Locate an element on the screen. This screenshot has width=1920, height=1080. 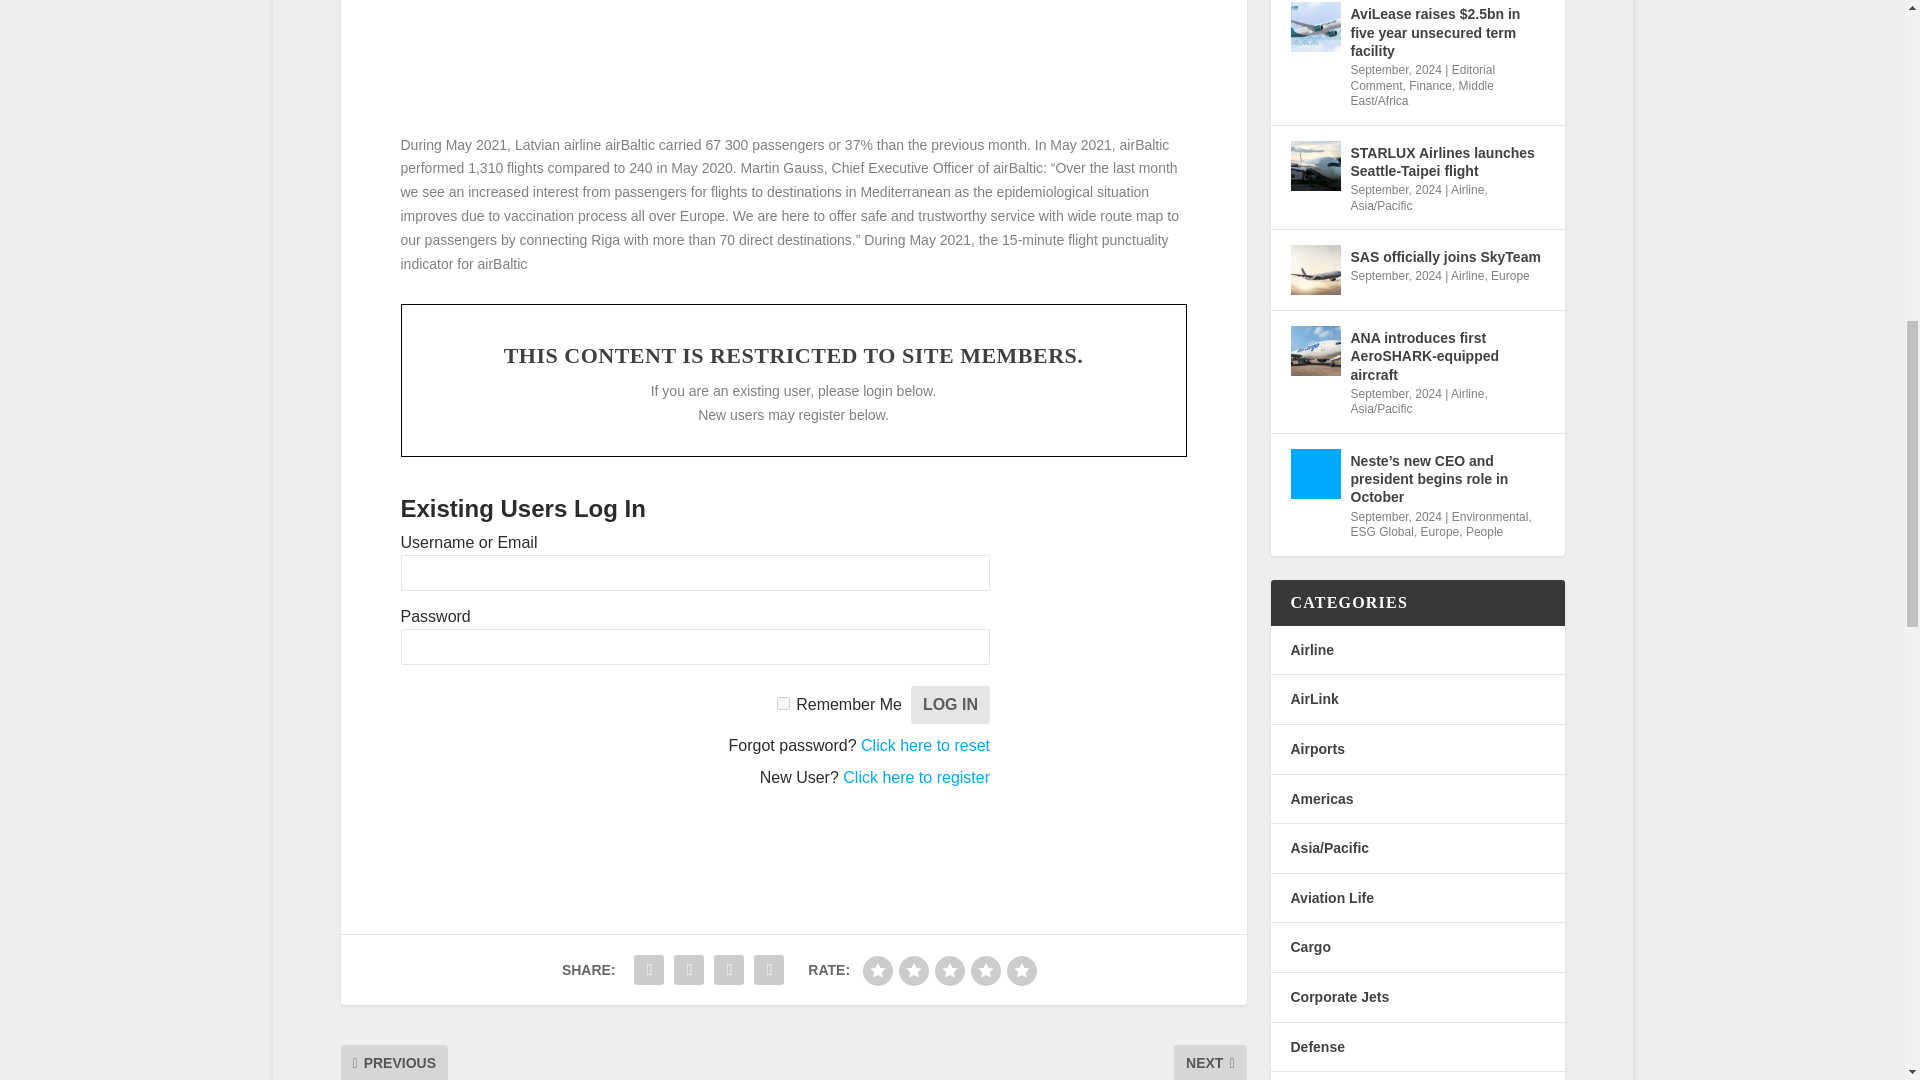
bad is located at coordinates (877, 970).